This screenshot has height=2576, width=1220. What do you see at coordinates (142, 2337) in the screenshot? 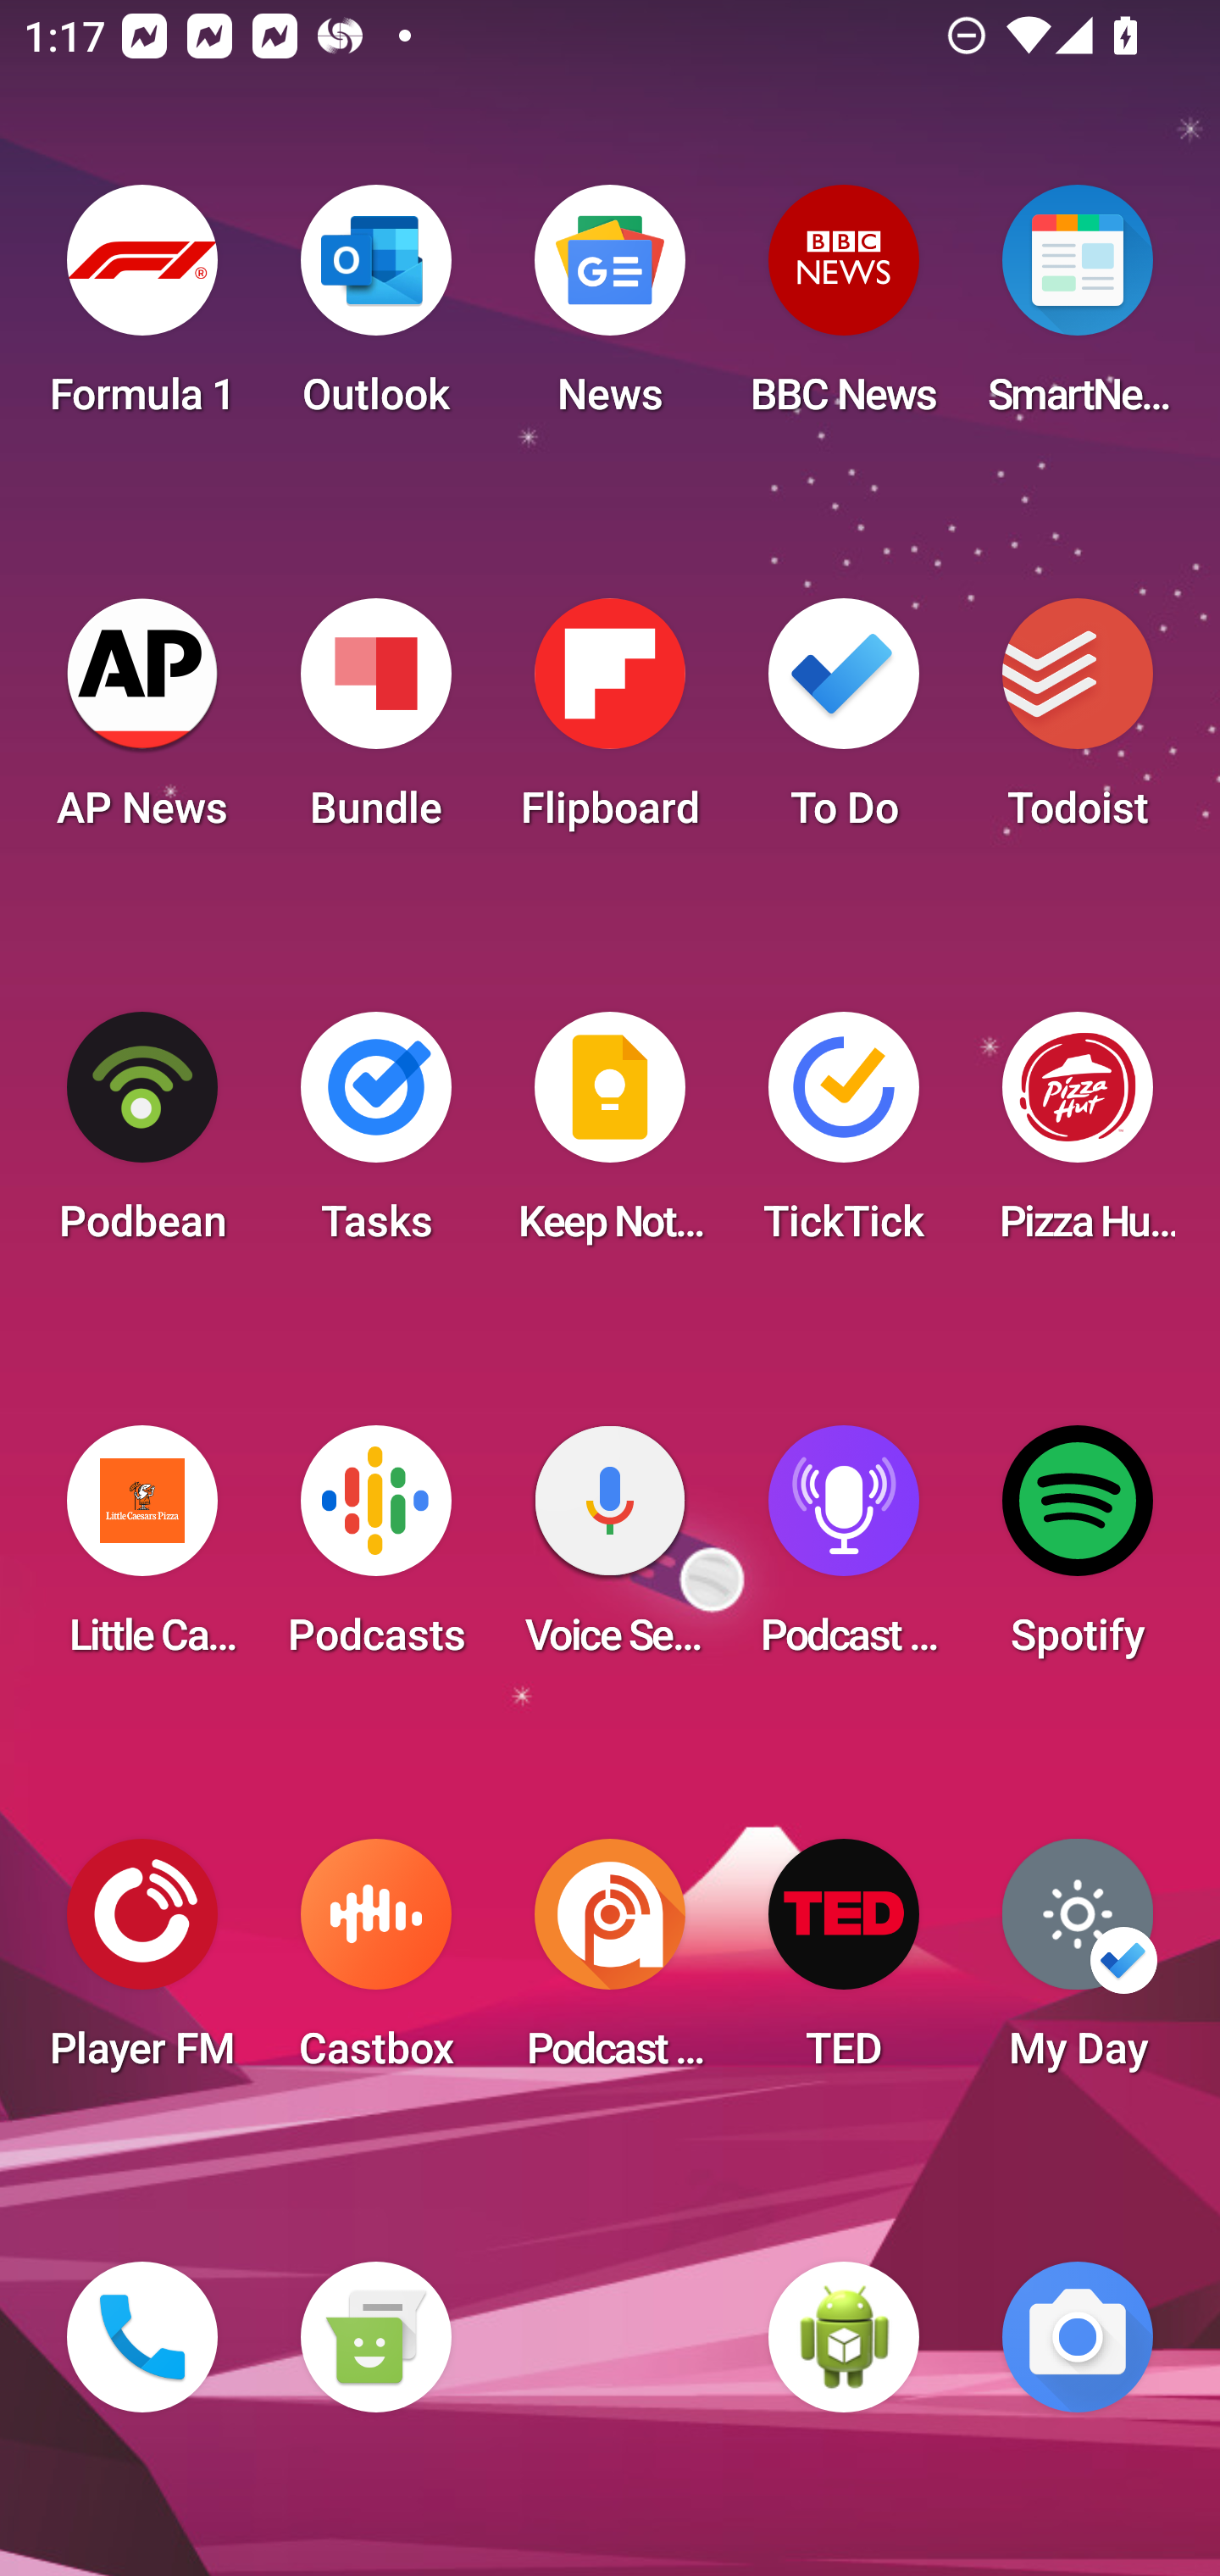
I see `Phone` at bounding box center [142, 2337].